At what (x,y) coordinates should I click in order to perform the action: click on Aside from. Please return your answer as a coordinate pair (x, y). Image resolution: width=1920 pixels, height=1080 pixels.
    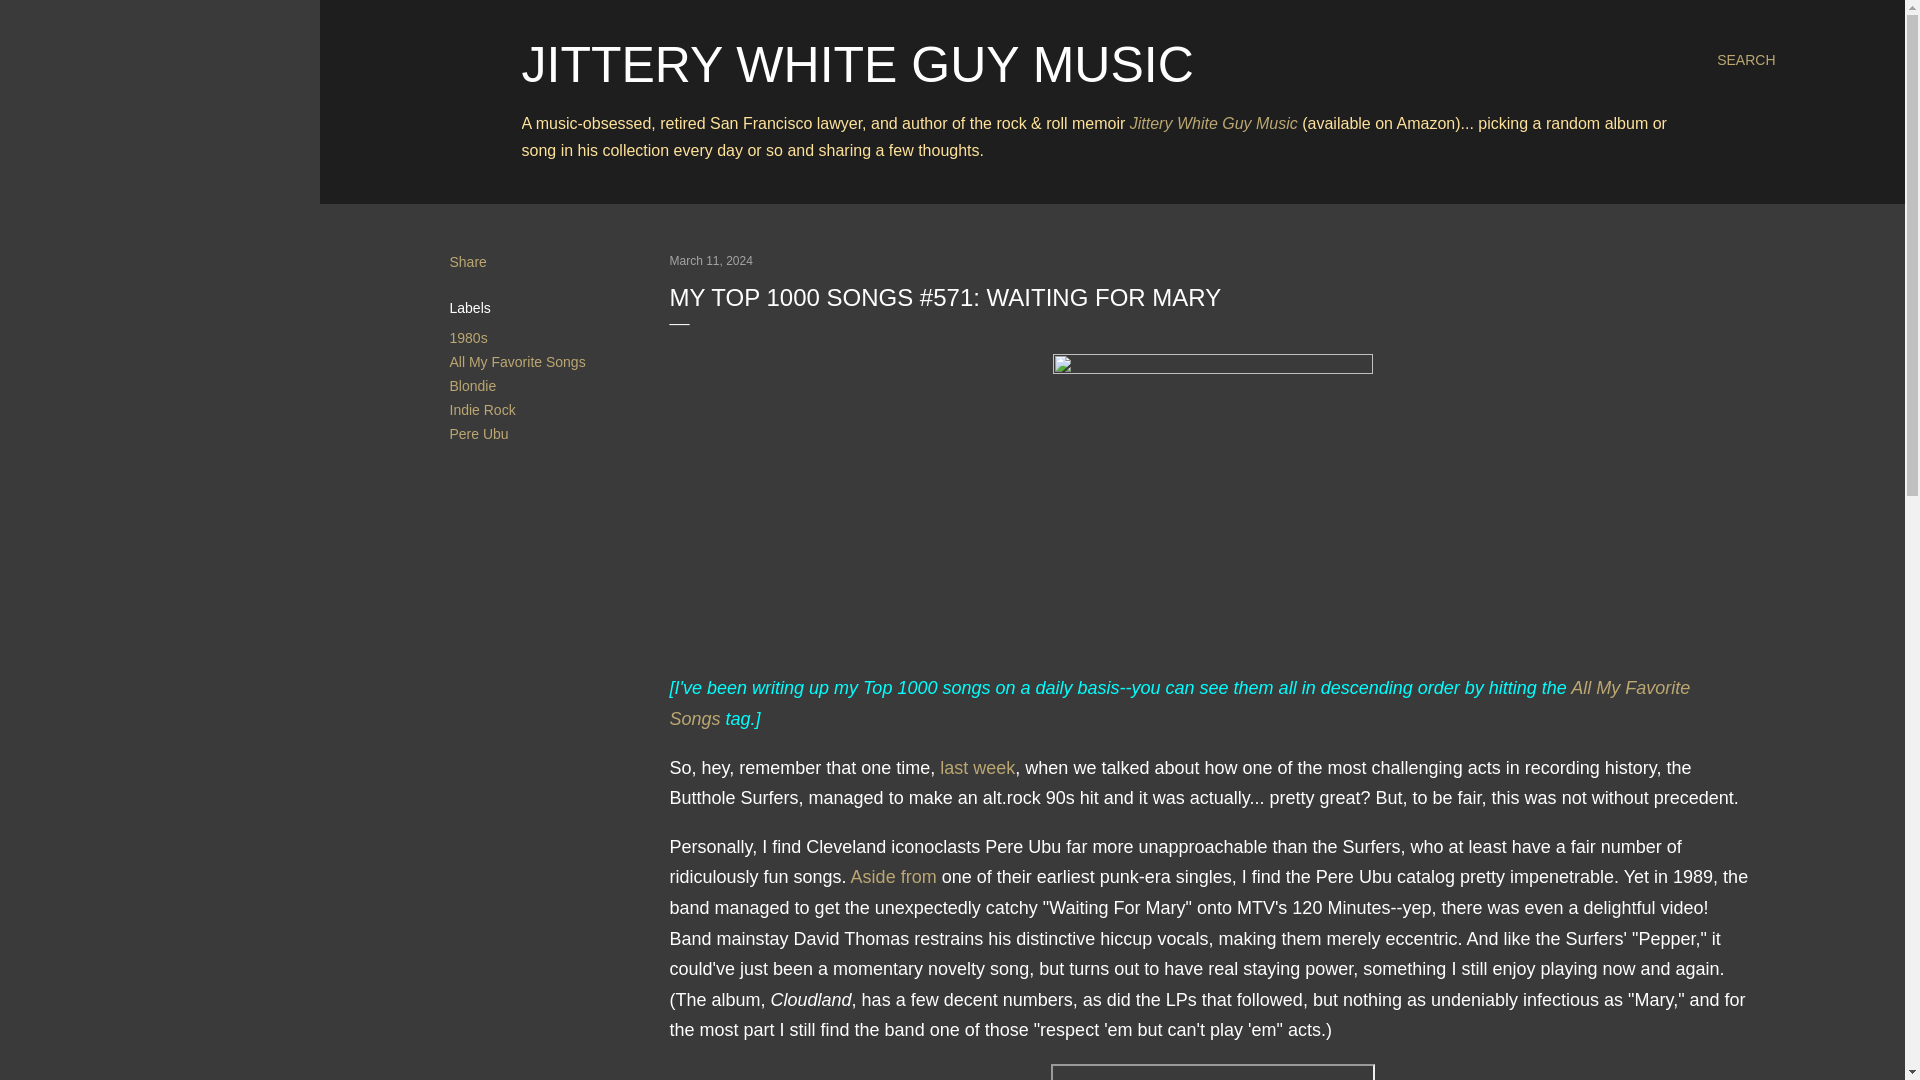
    Looking at the image, I should click on (893, 876).